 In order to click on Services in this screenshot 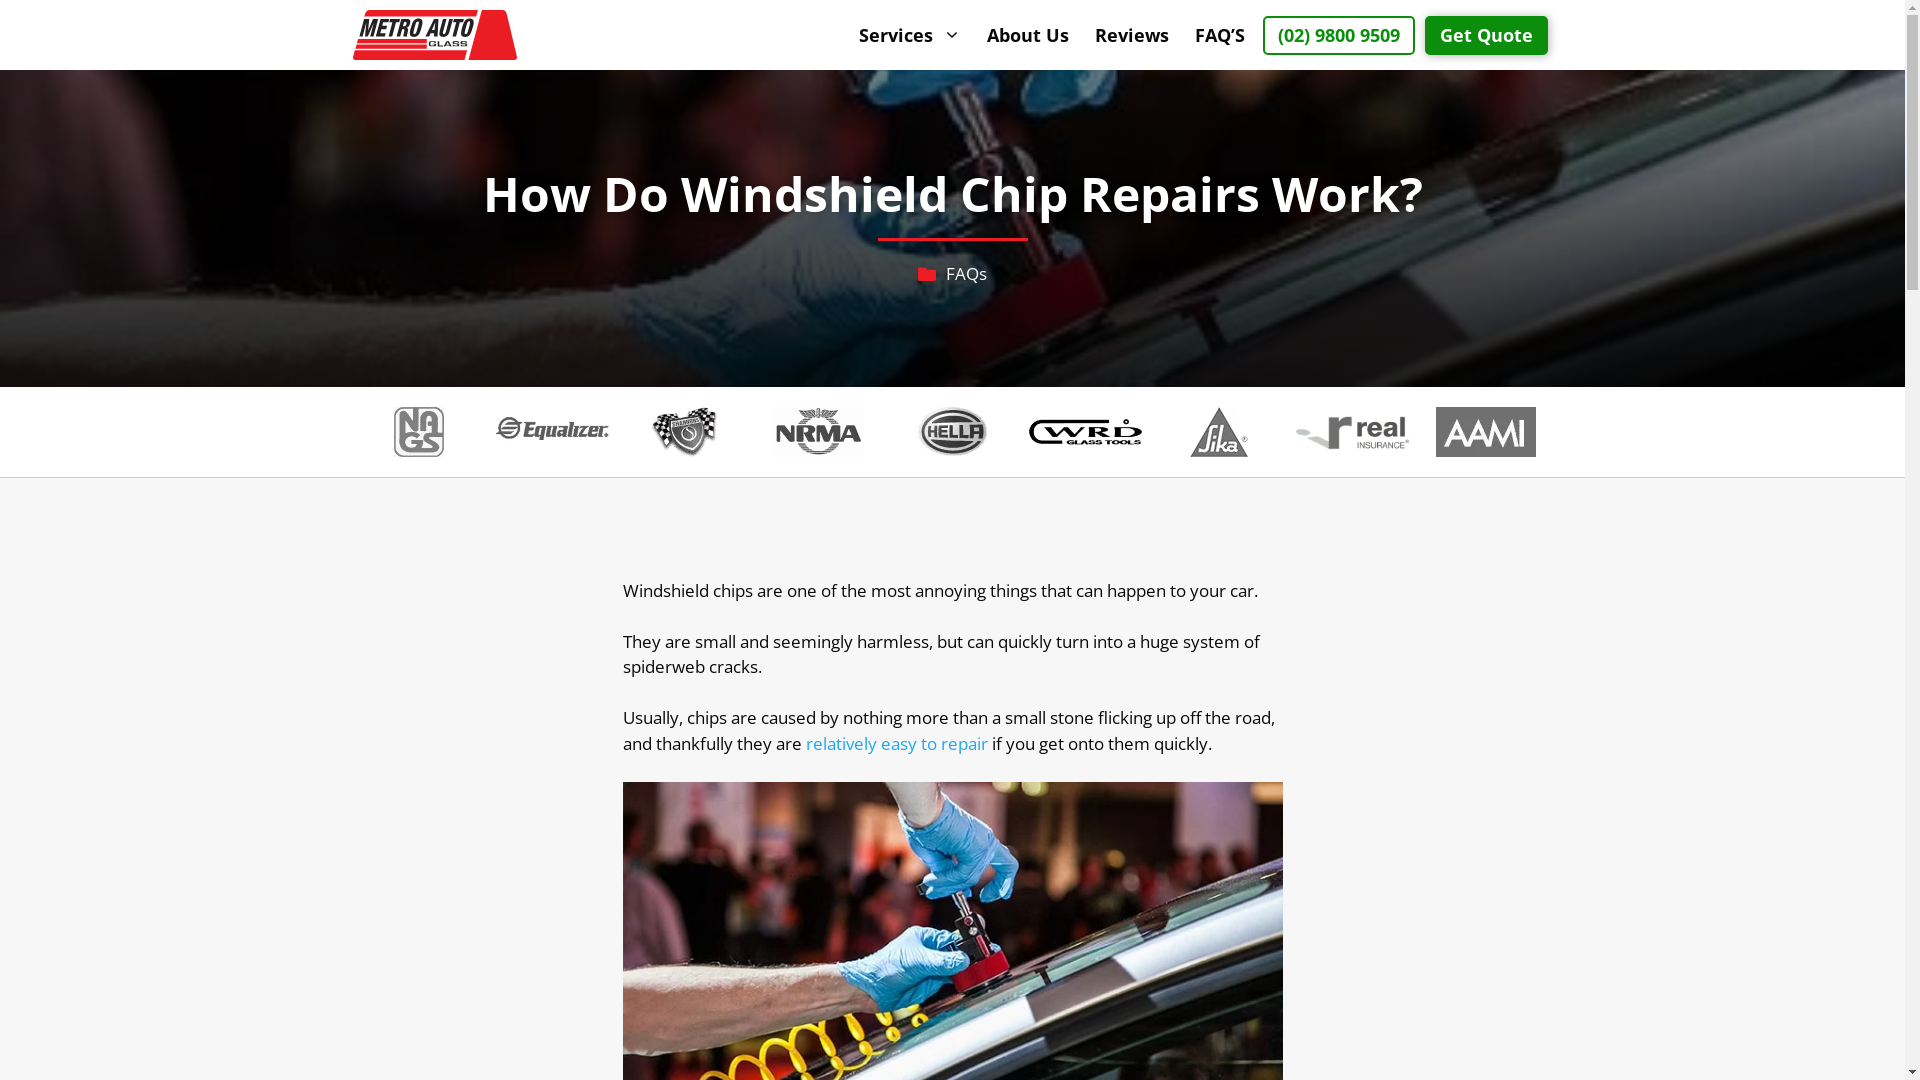, I will do `click(910, 35)`.